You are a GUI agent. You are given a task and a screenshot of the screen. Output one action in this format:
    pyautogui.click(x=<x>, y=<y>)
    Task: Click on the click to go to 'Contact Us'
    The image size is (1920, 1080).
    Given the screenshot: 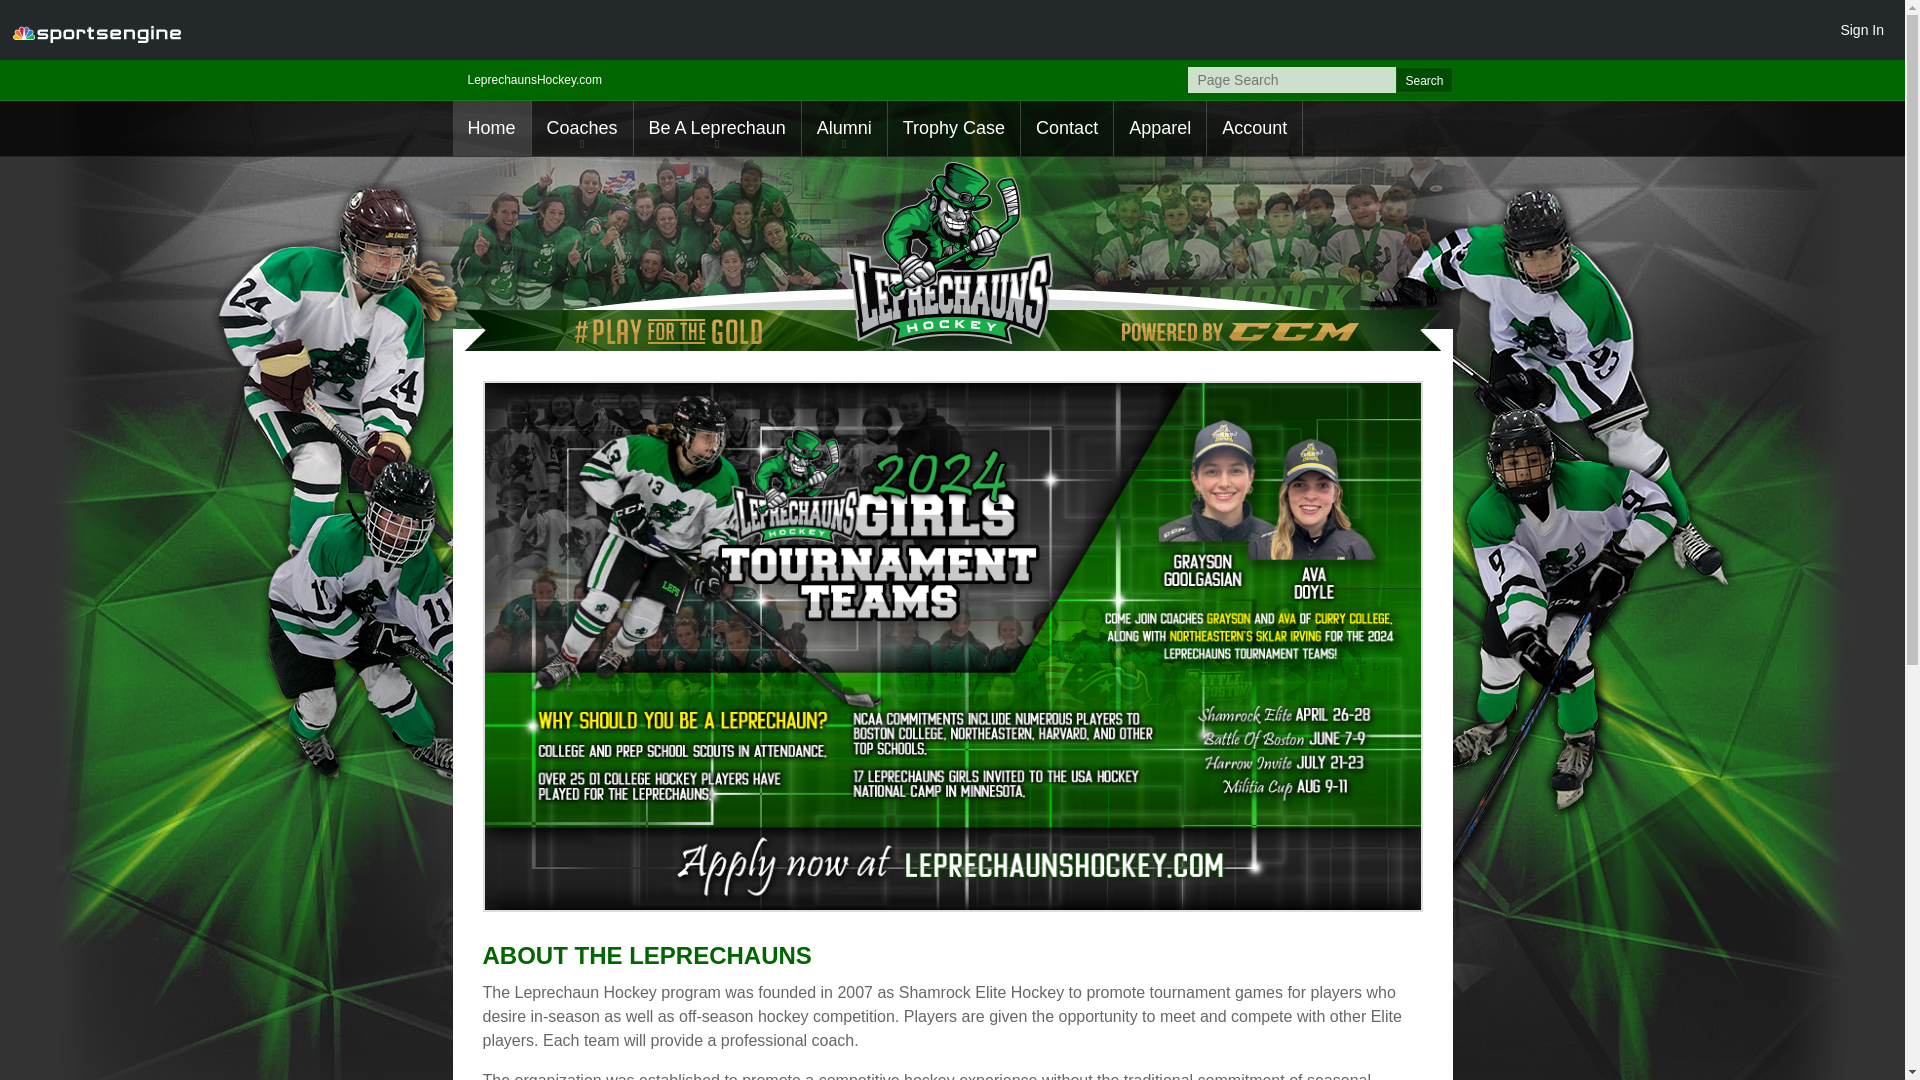 What is the action you would take?
    pyautogui.click(x=1067, y=128)
    